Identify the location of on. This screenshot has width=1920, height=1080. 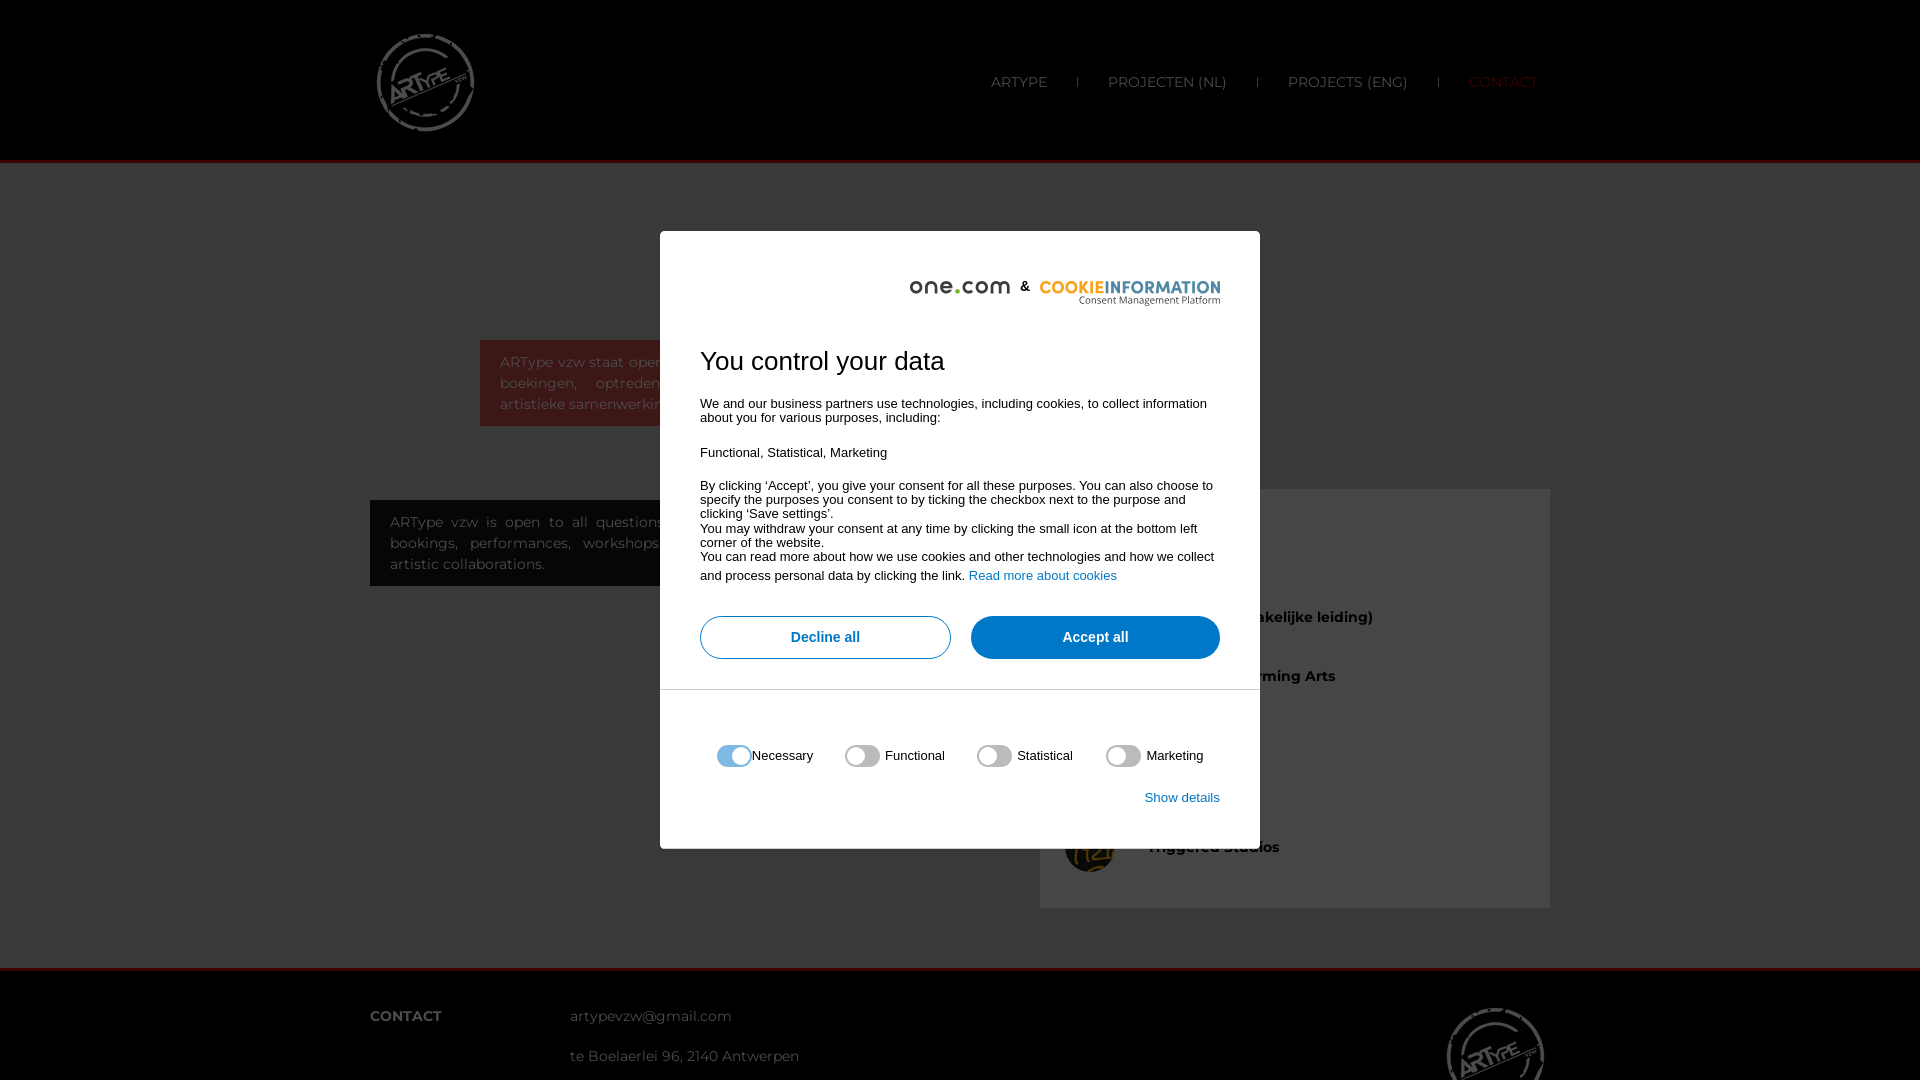
(895, 756).